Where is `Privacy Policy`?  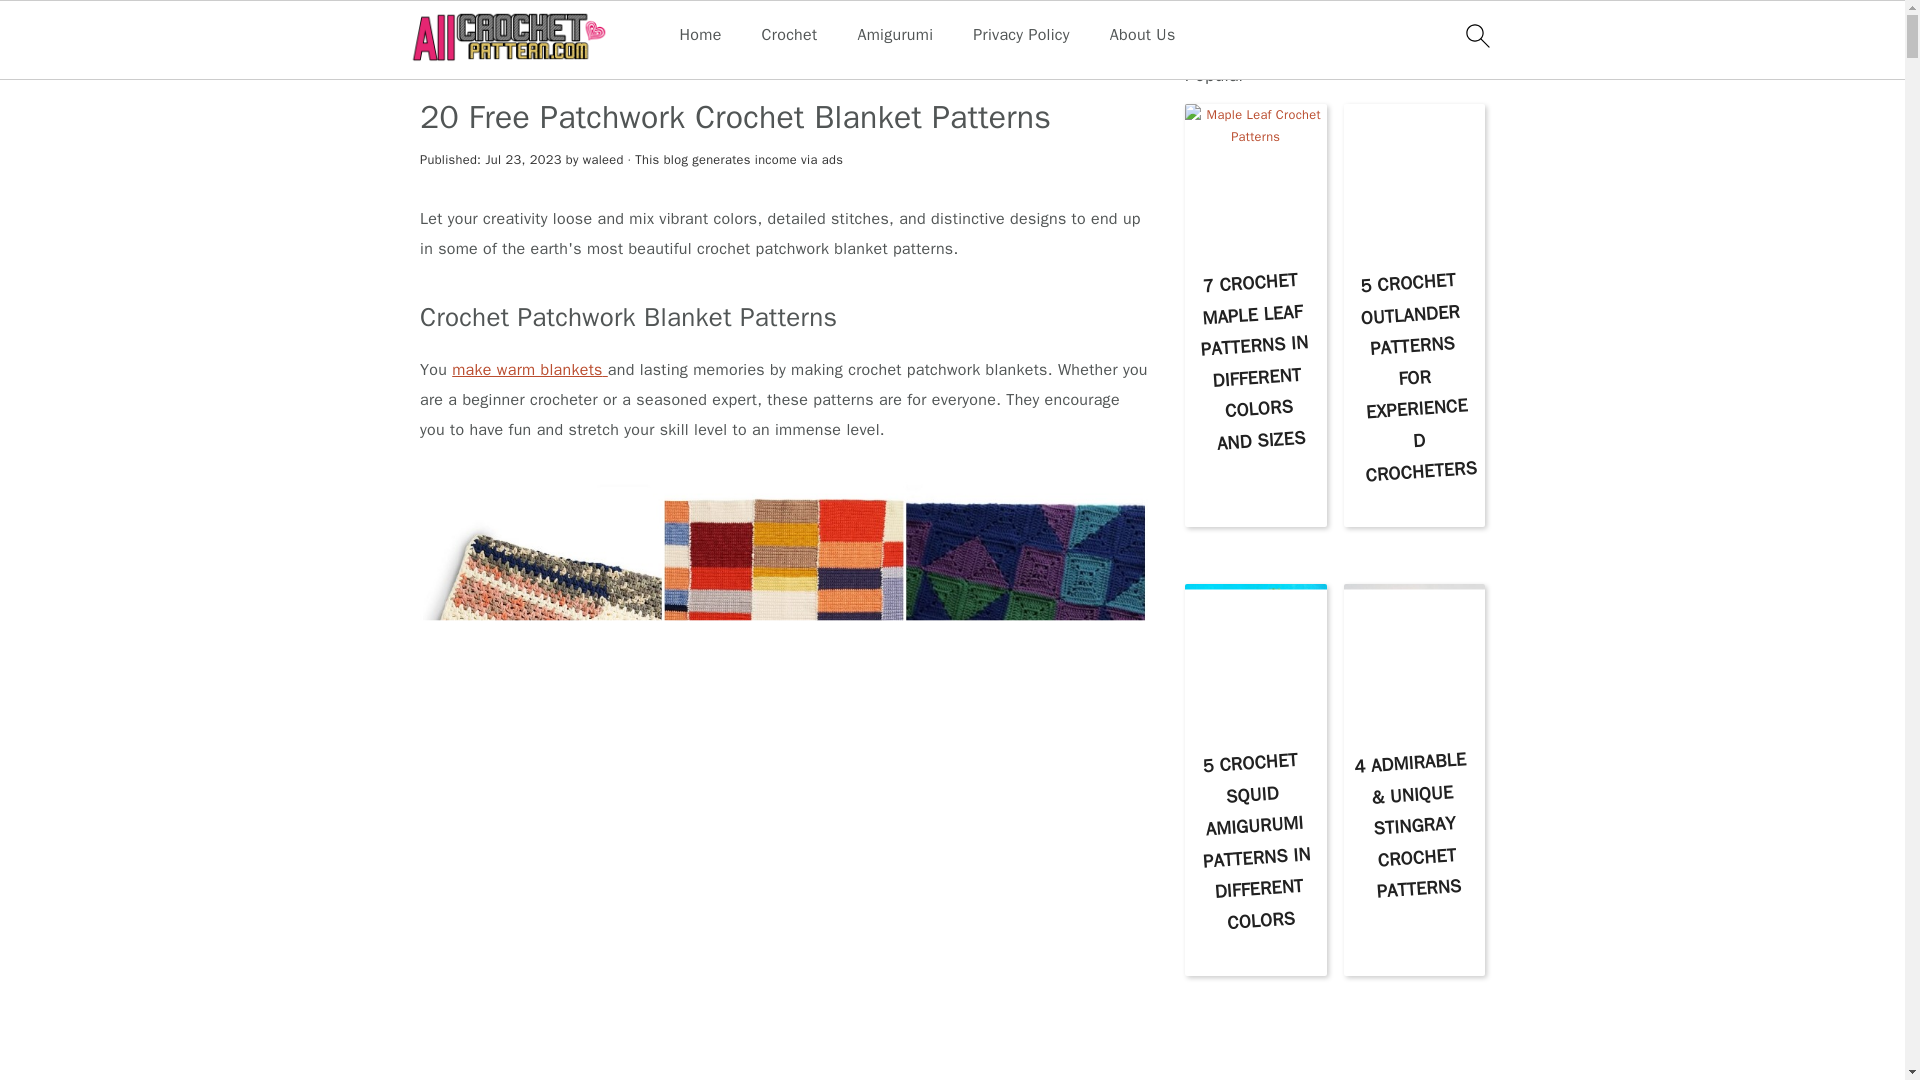
Privacy Policy is located at coordinates (1021, 35).